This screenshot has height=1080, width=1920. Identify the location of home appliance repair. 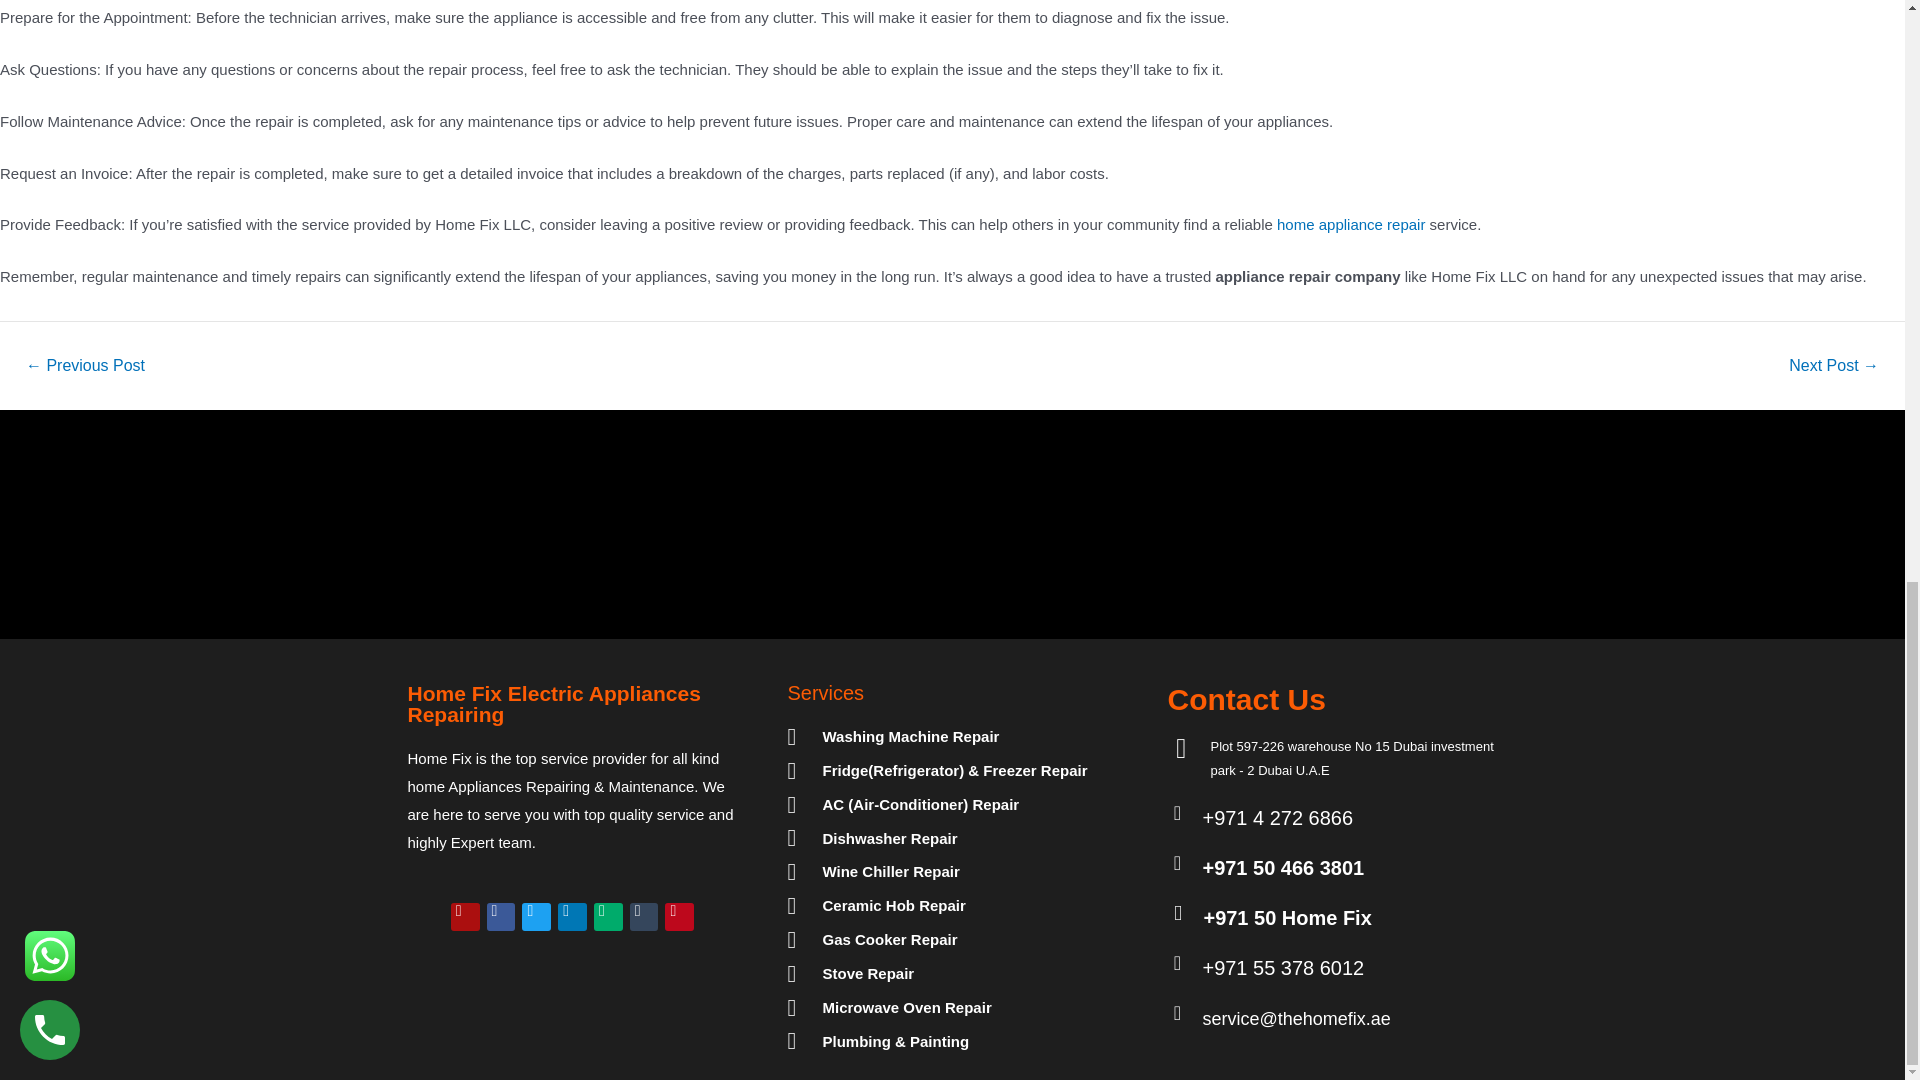
(1350, 224).